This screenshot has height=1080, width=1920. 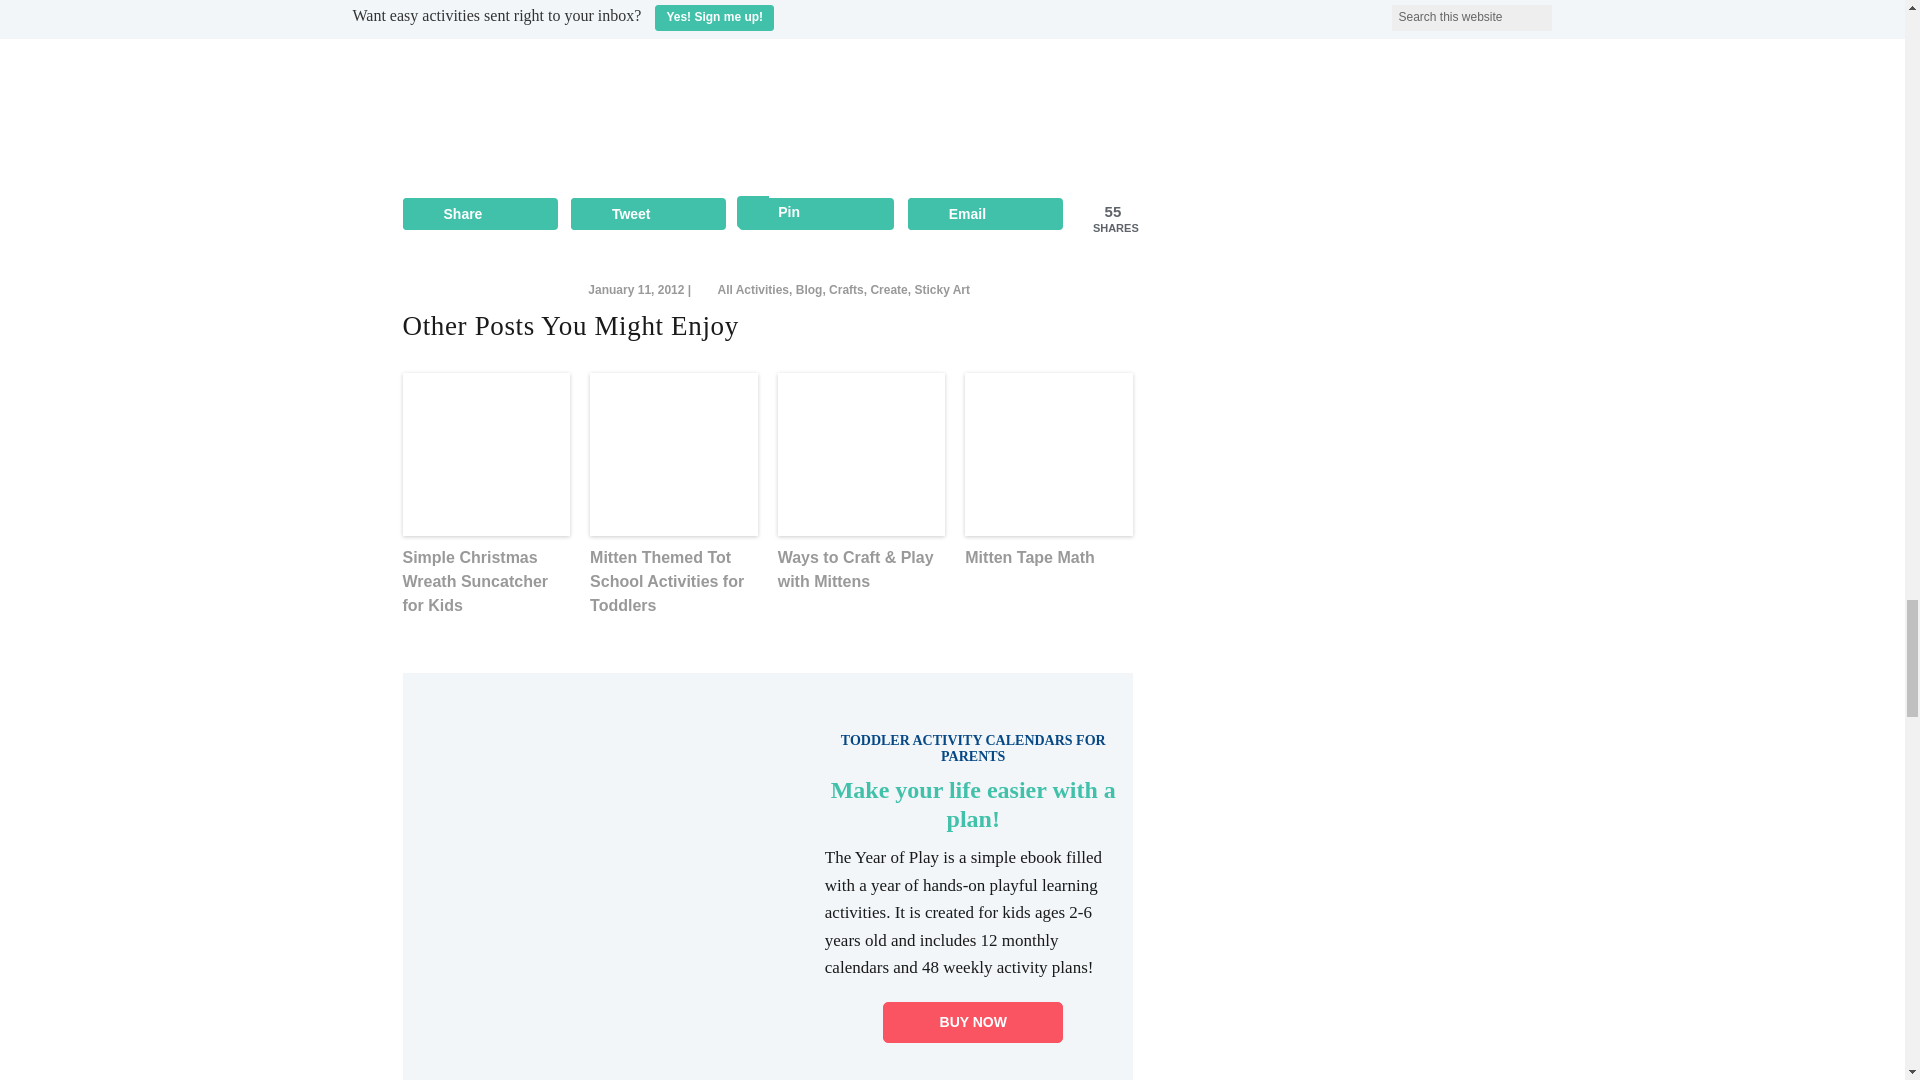 What do you see at coordinates (648, 214) in the screenshot?
I see `Click to open in new window` at bounding box center [648, 214].